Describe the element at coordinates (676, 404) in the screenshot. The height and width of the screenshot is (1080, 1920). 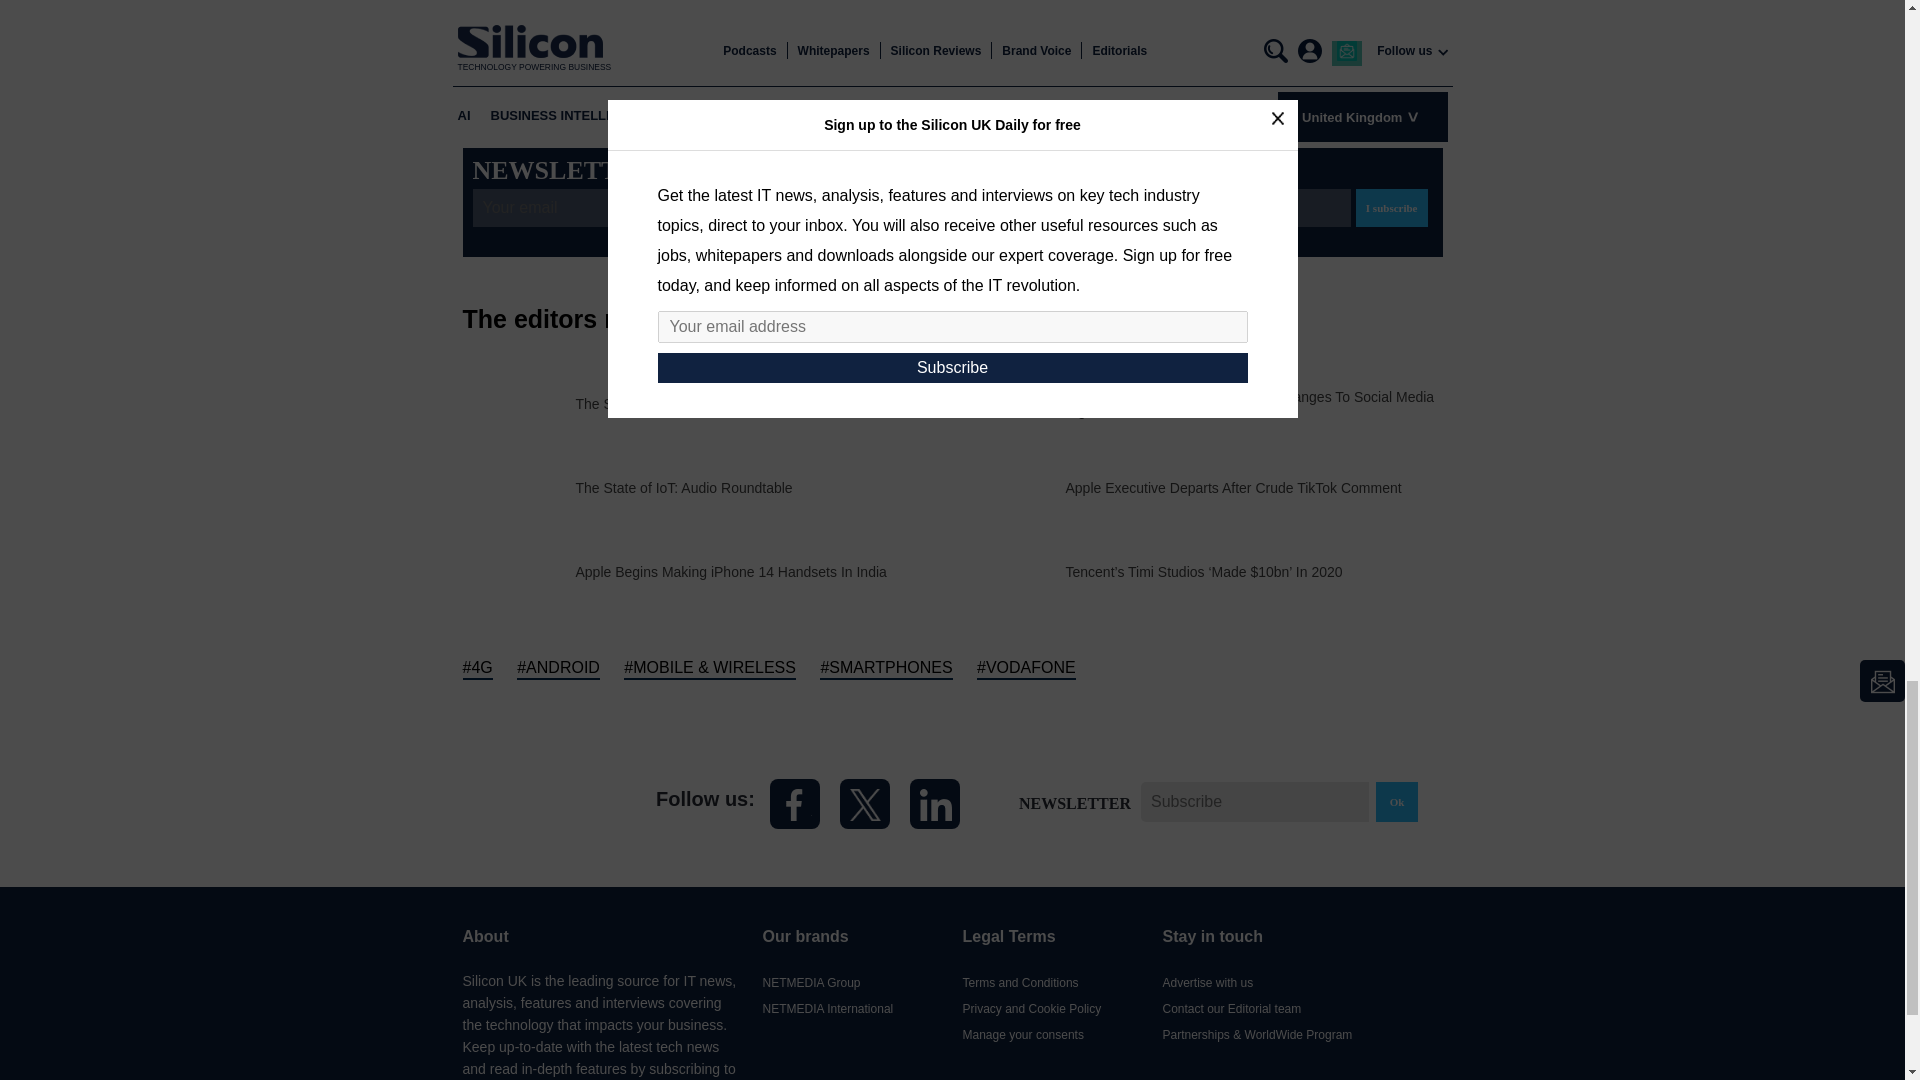
I see `The State of M-Commerce 2024` at that location.